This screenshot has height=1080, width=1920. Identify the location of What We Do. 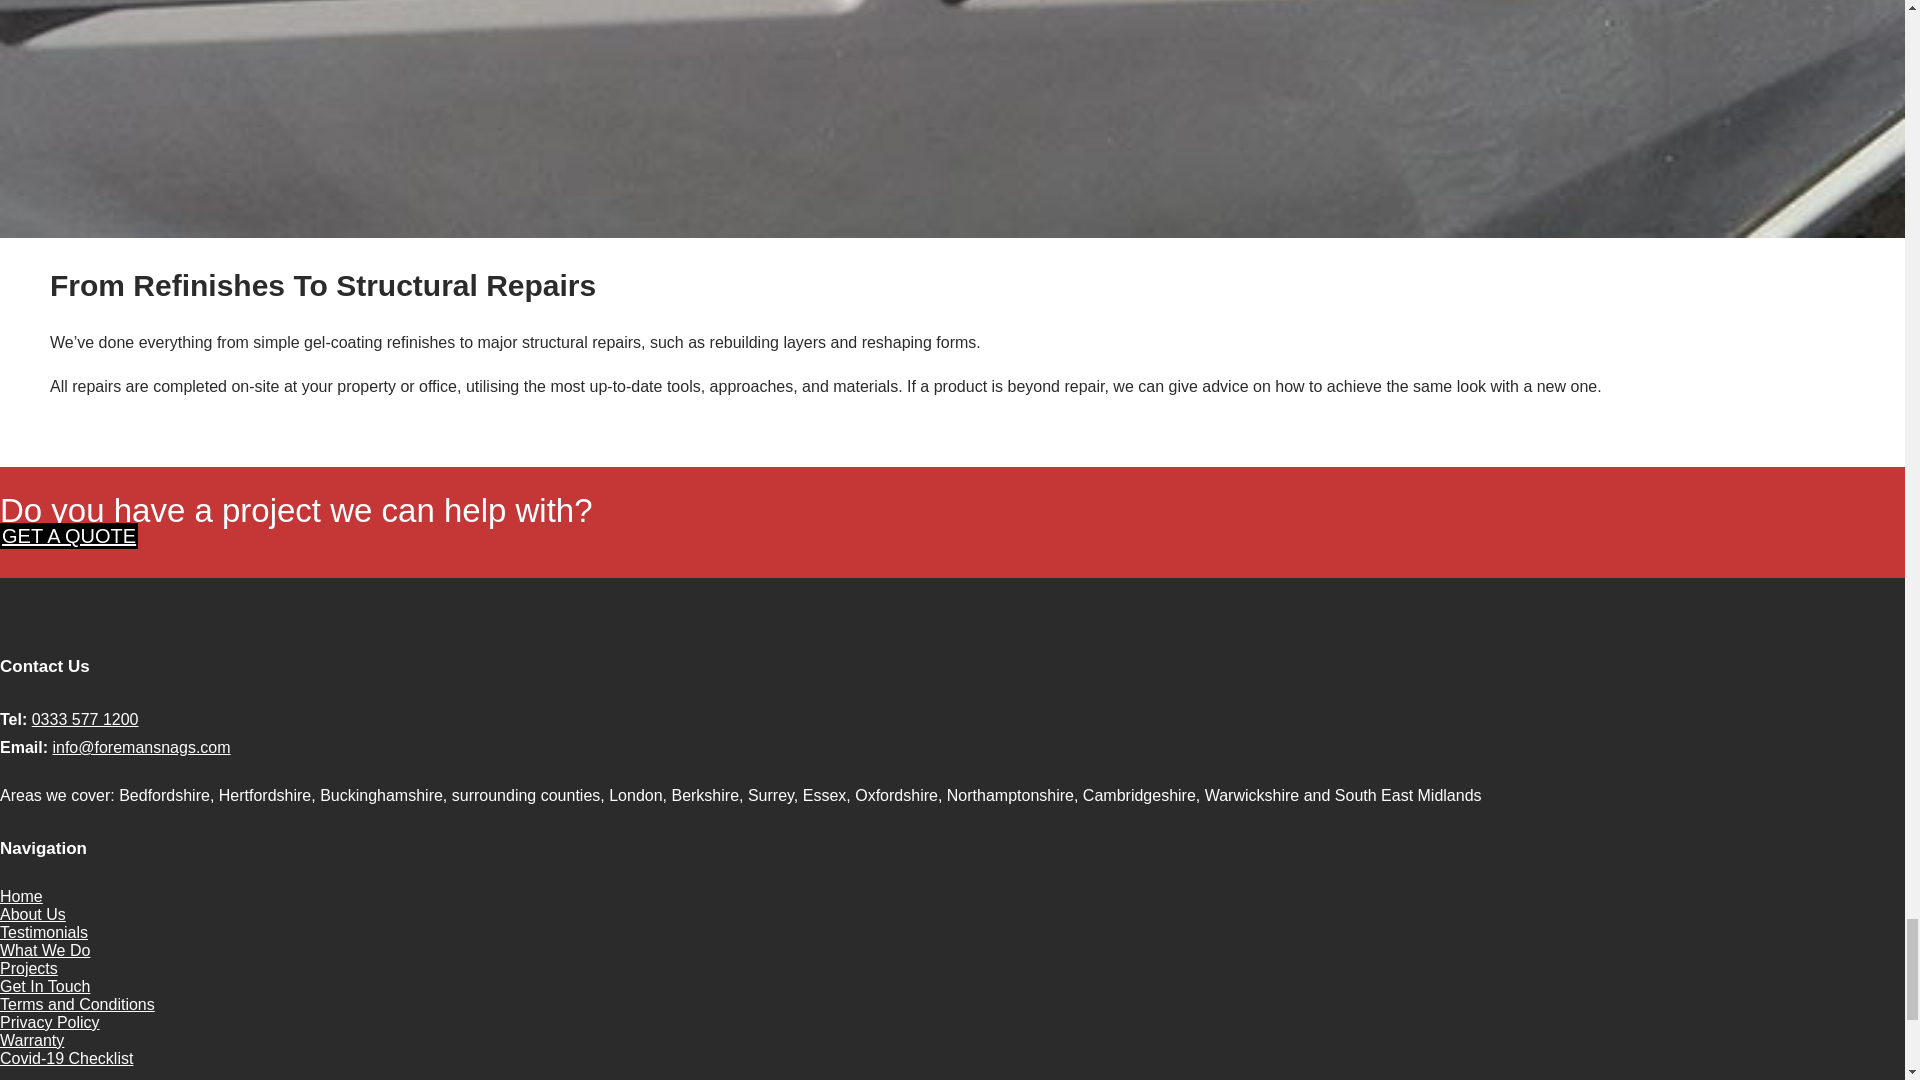
(45, 950).